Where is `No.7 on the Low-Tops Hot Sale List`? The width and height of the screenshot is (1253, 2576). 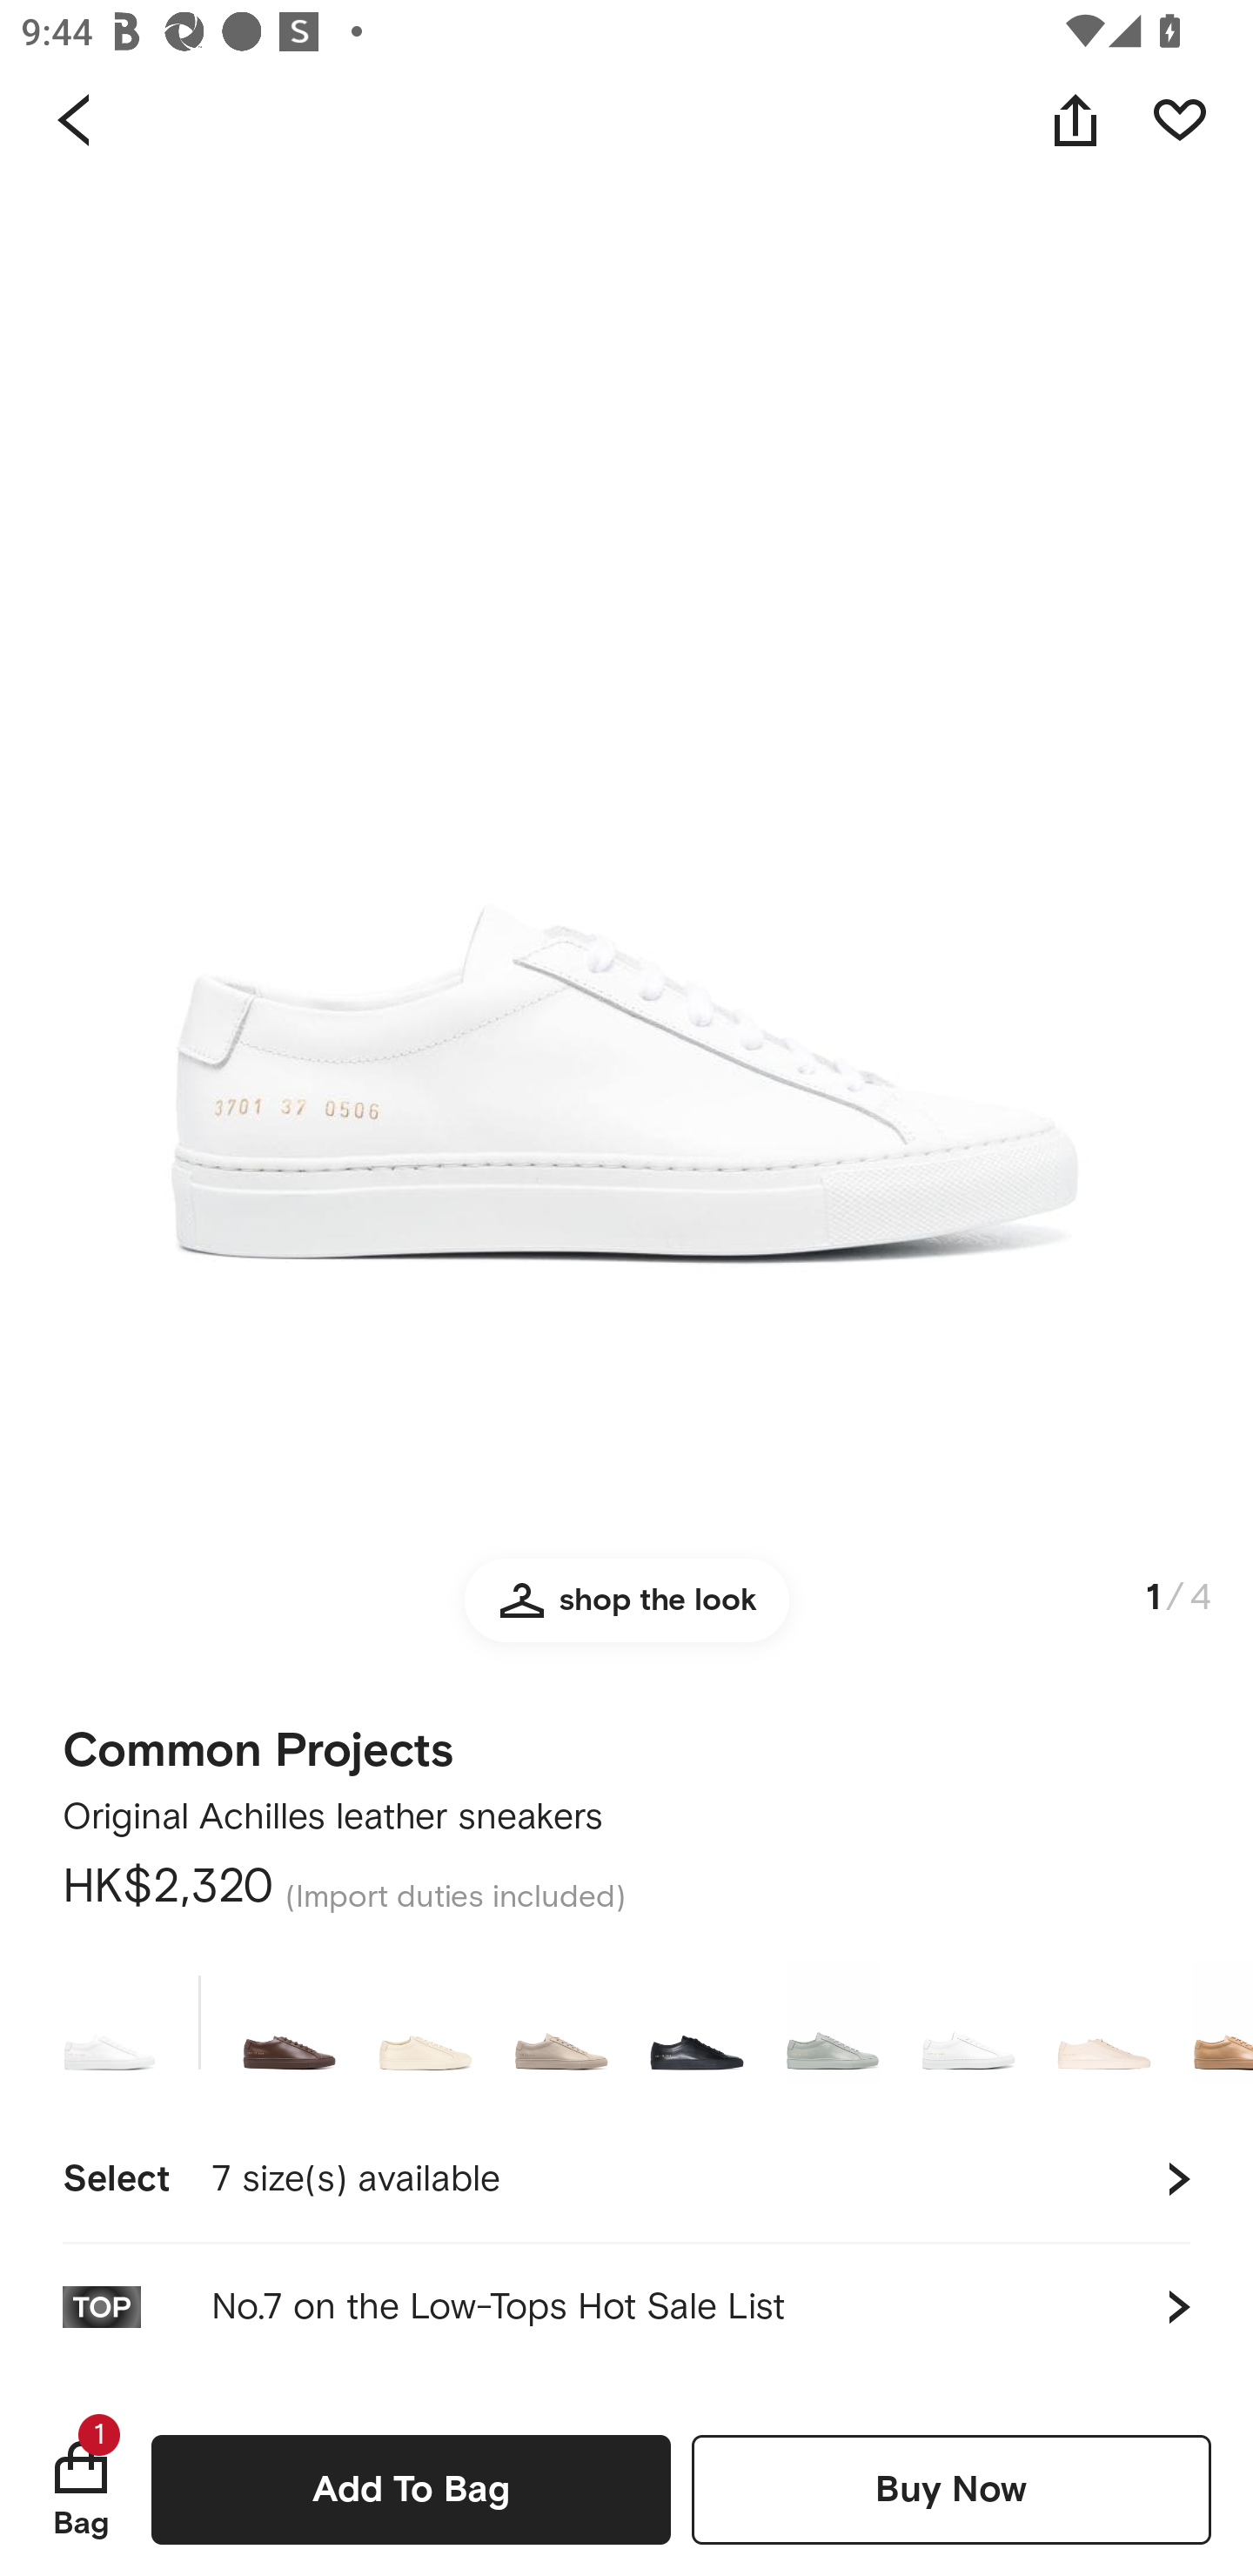 No.7 on the Low-Tops Hot Sale List is located at coordinates (626, 2306).